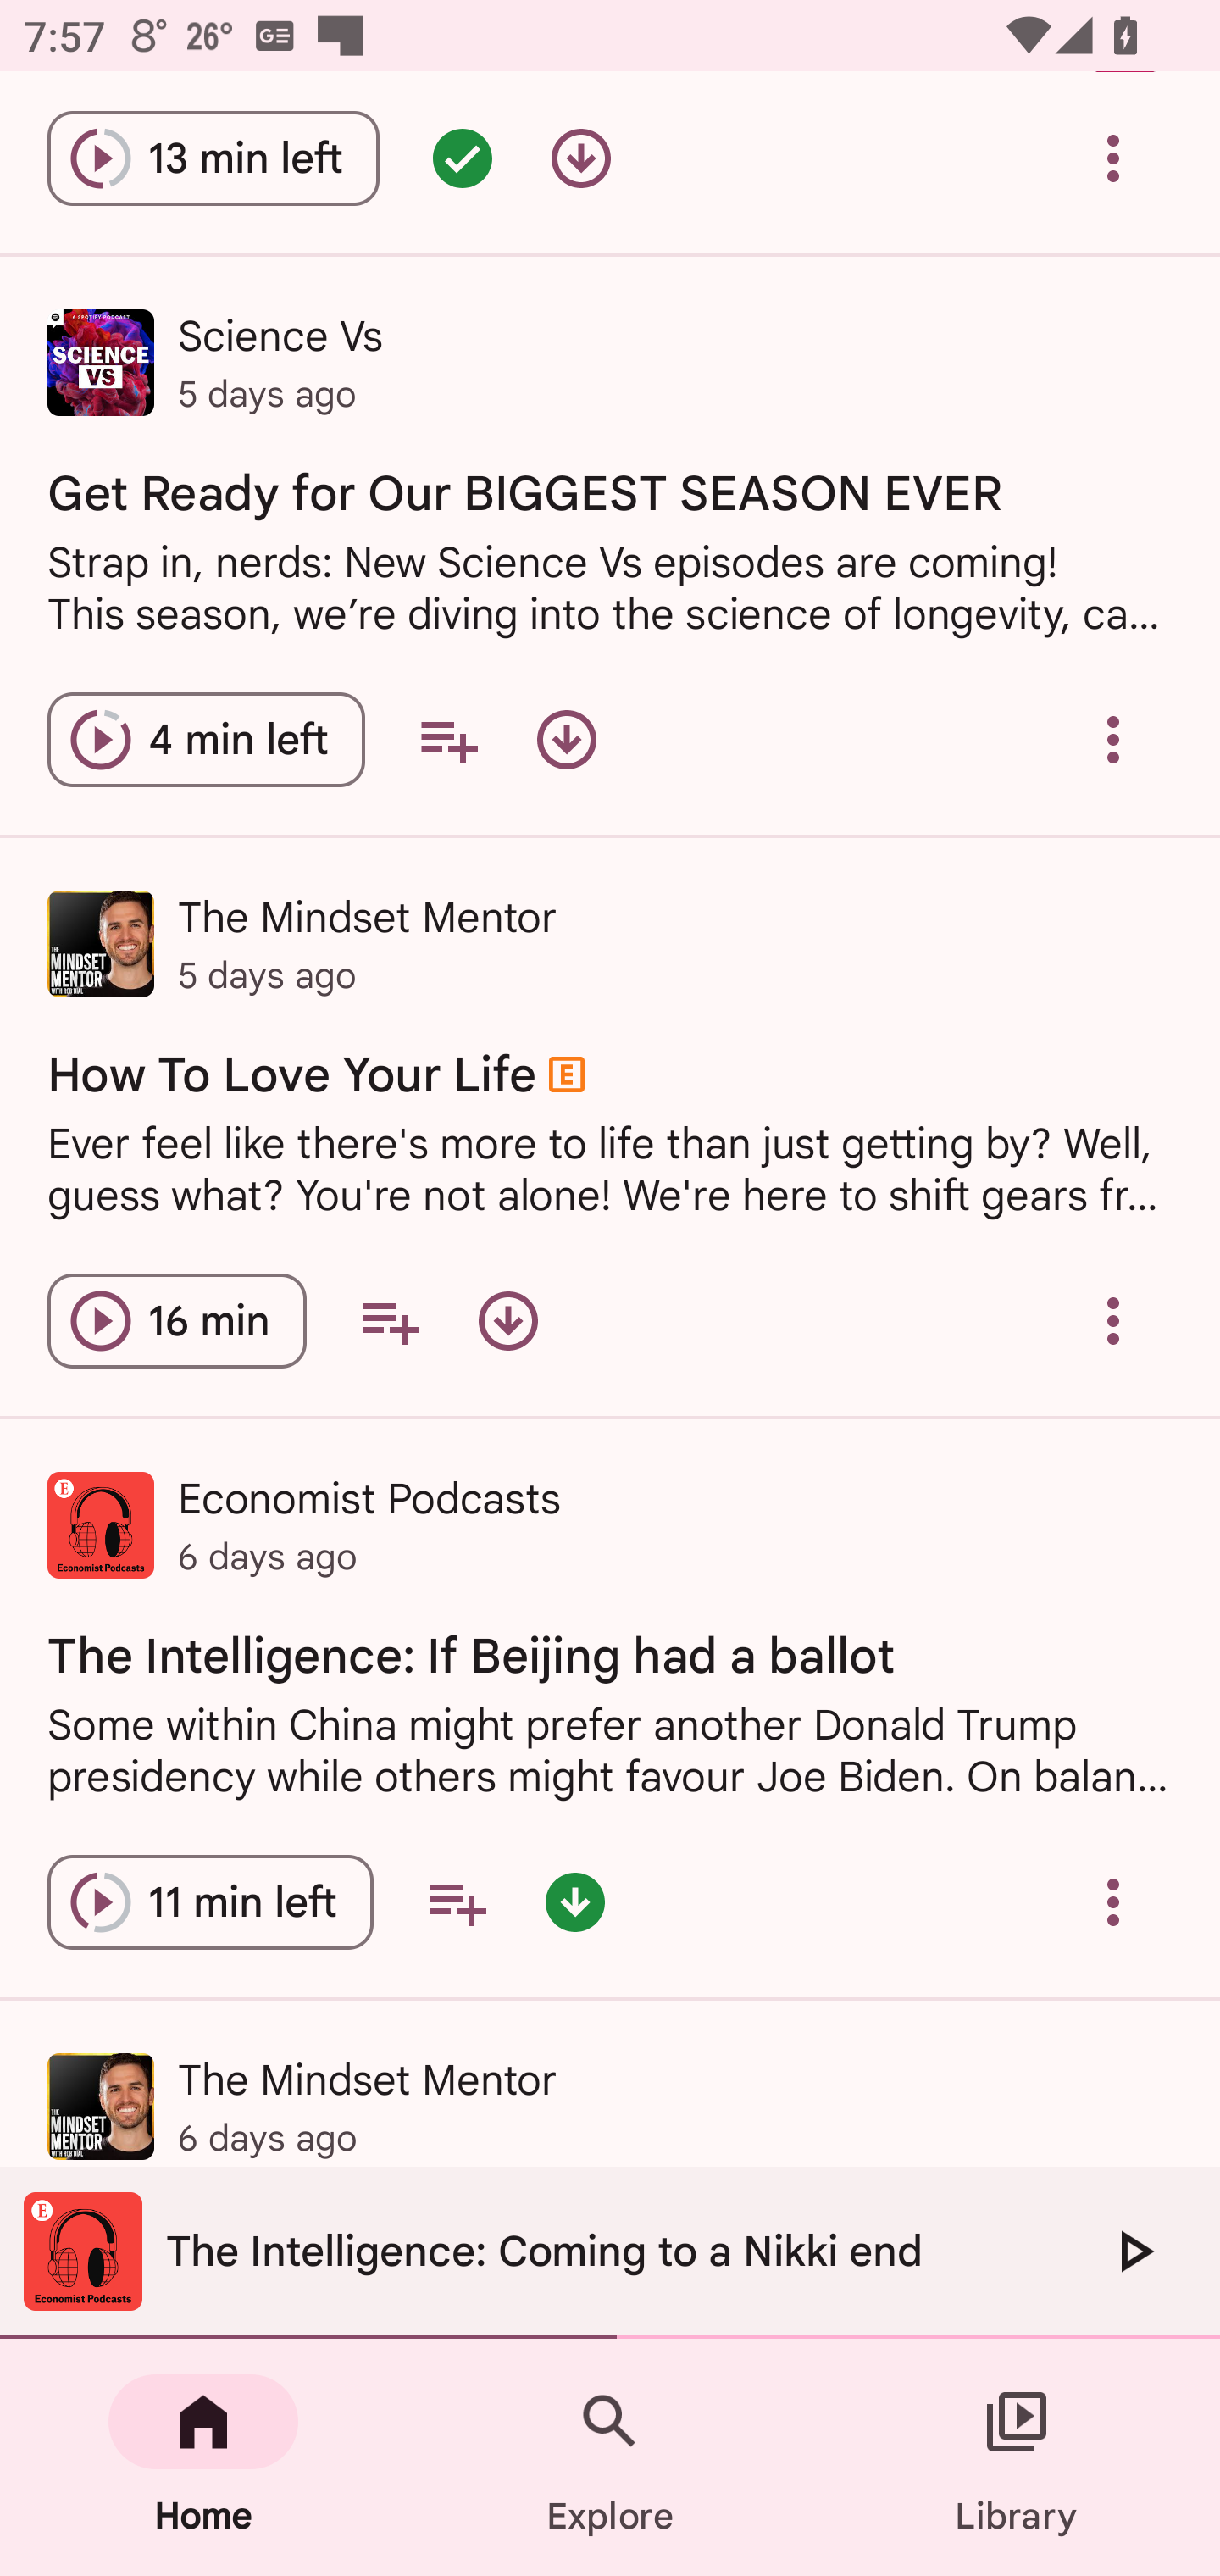  Describe the element at coordinates (457, 1901) in the screenshot. I see `Add to your queue` at that location.